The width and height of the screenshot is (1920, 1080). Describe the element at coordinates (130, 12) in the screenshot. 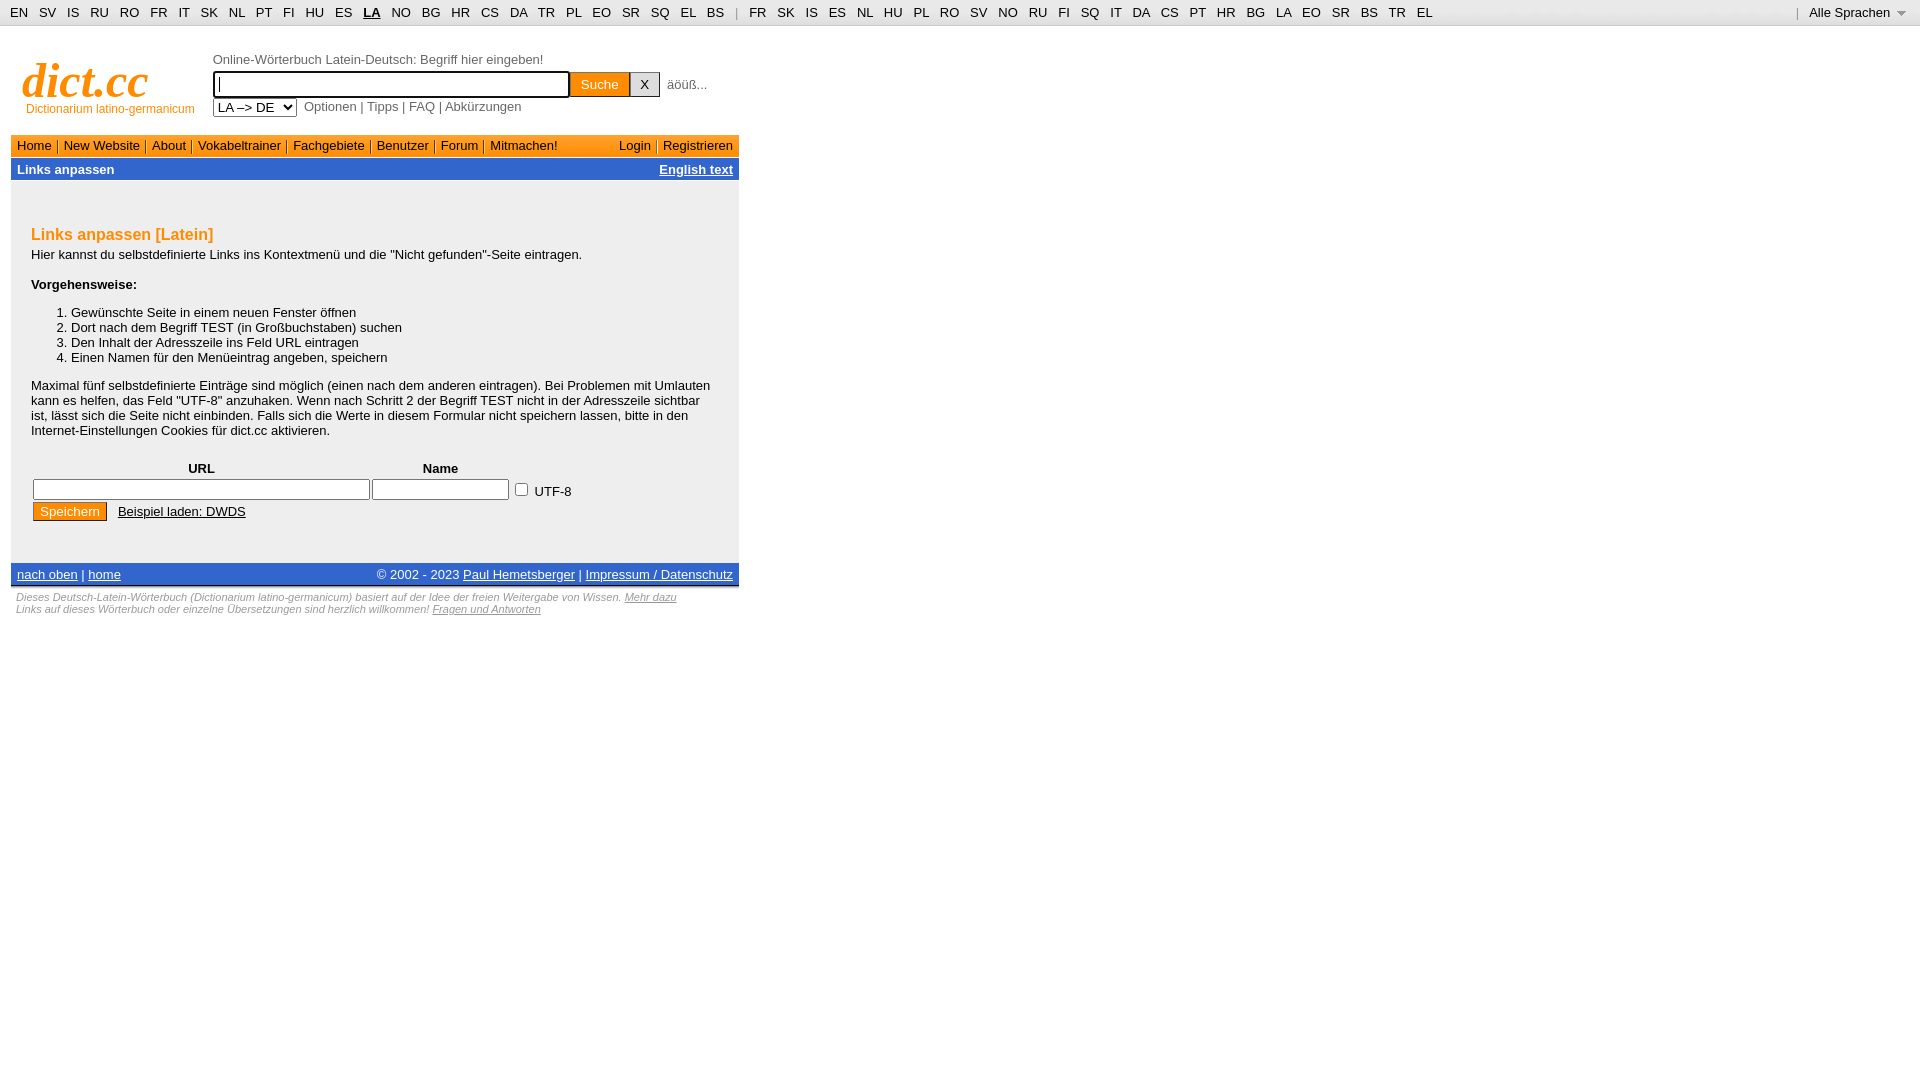

I see `RO` at that location.